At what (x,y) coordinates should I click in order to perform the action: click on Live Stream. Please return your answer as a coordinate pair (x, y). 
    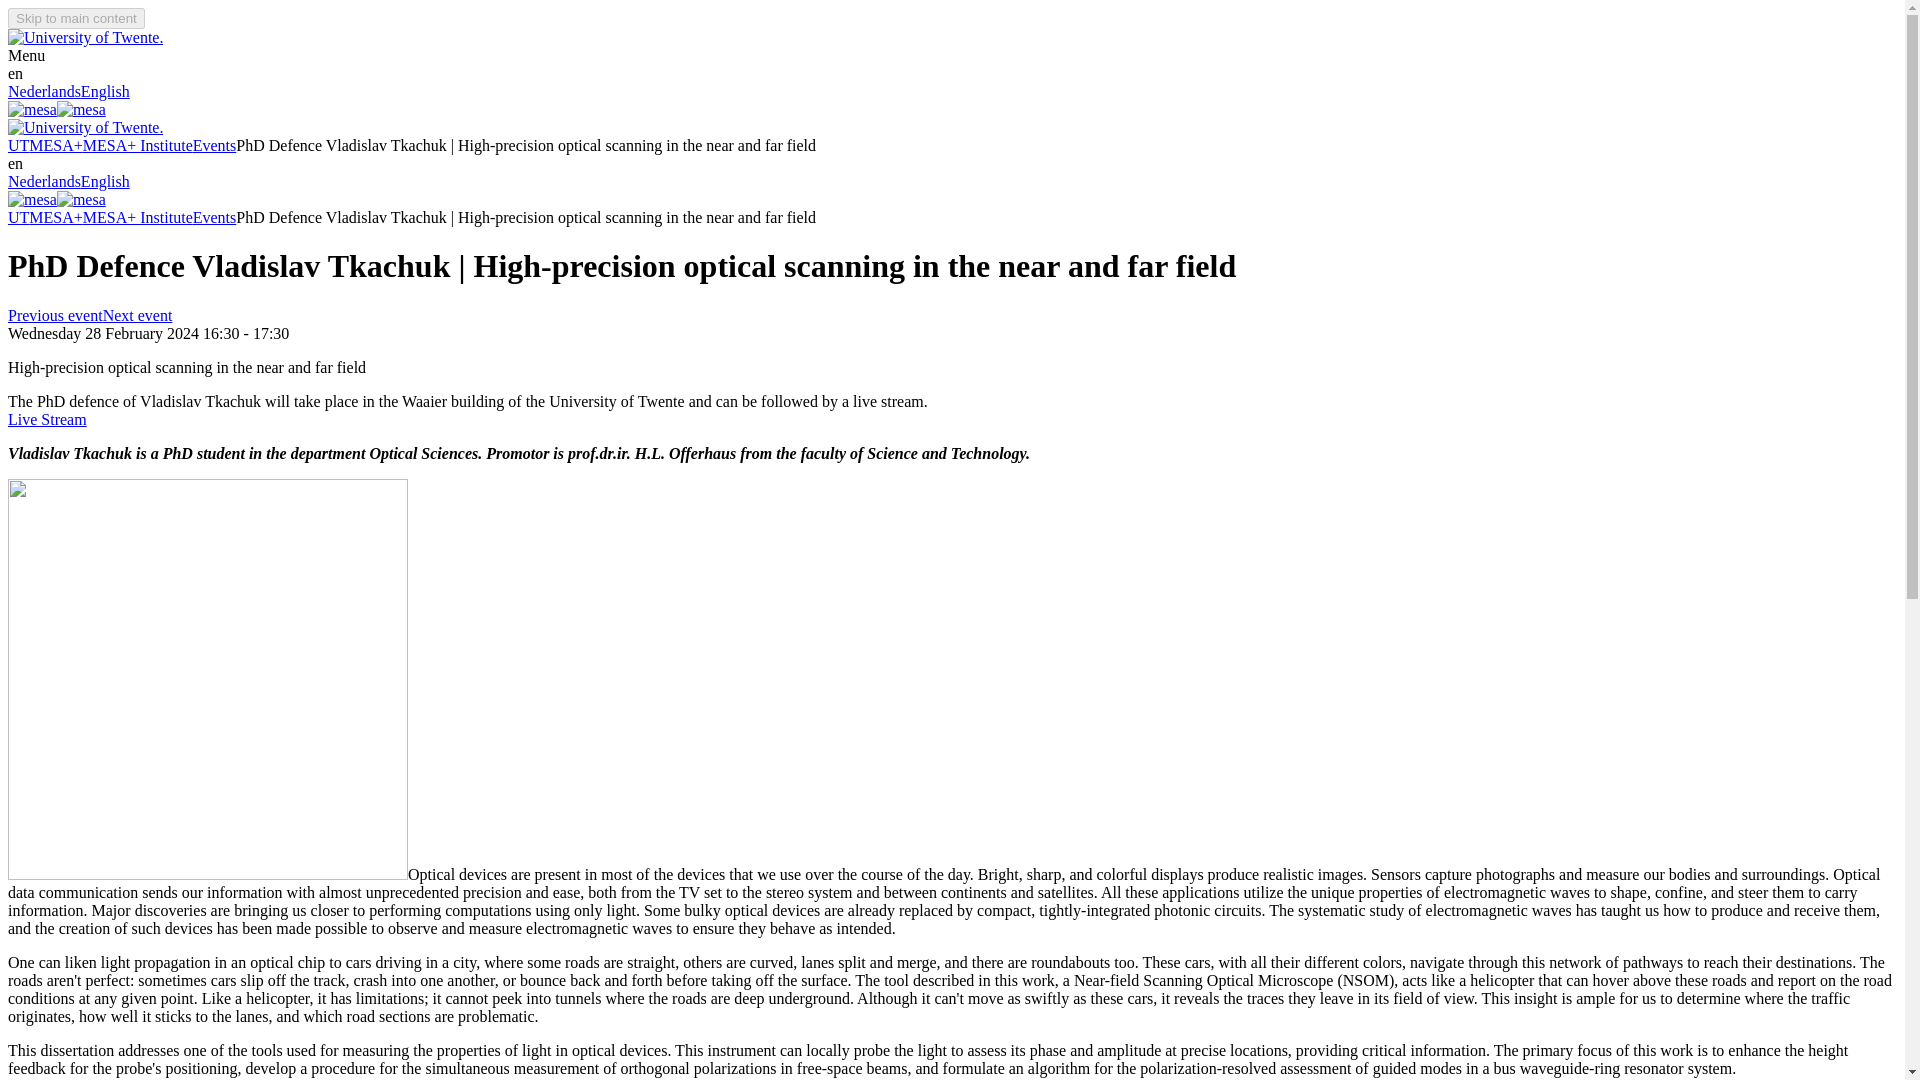
    Looking at the image, I should click on (46, 419).